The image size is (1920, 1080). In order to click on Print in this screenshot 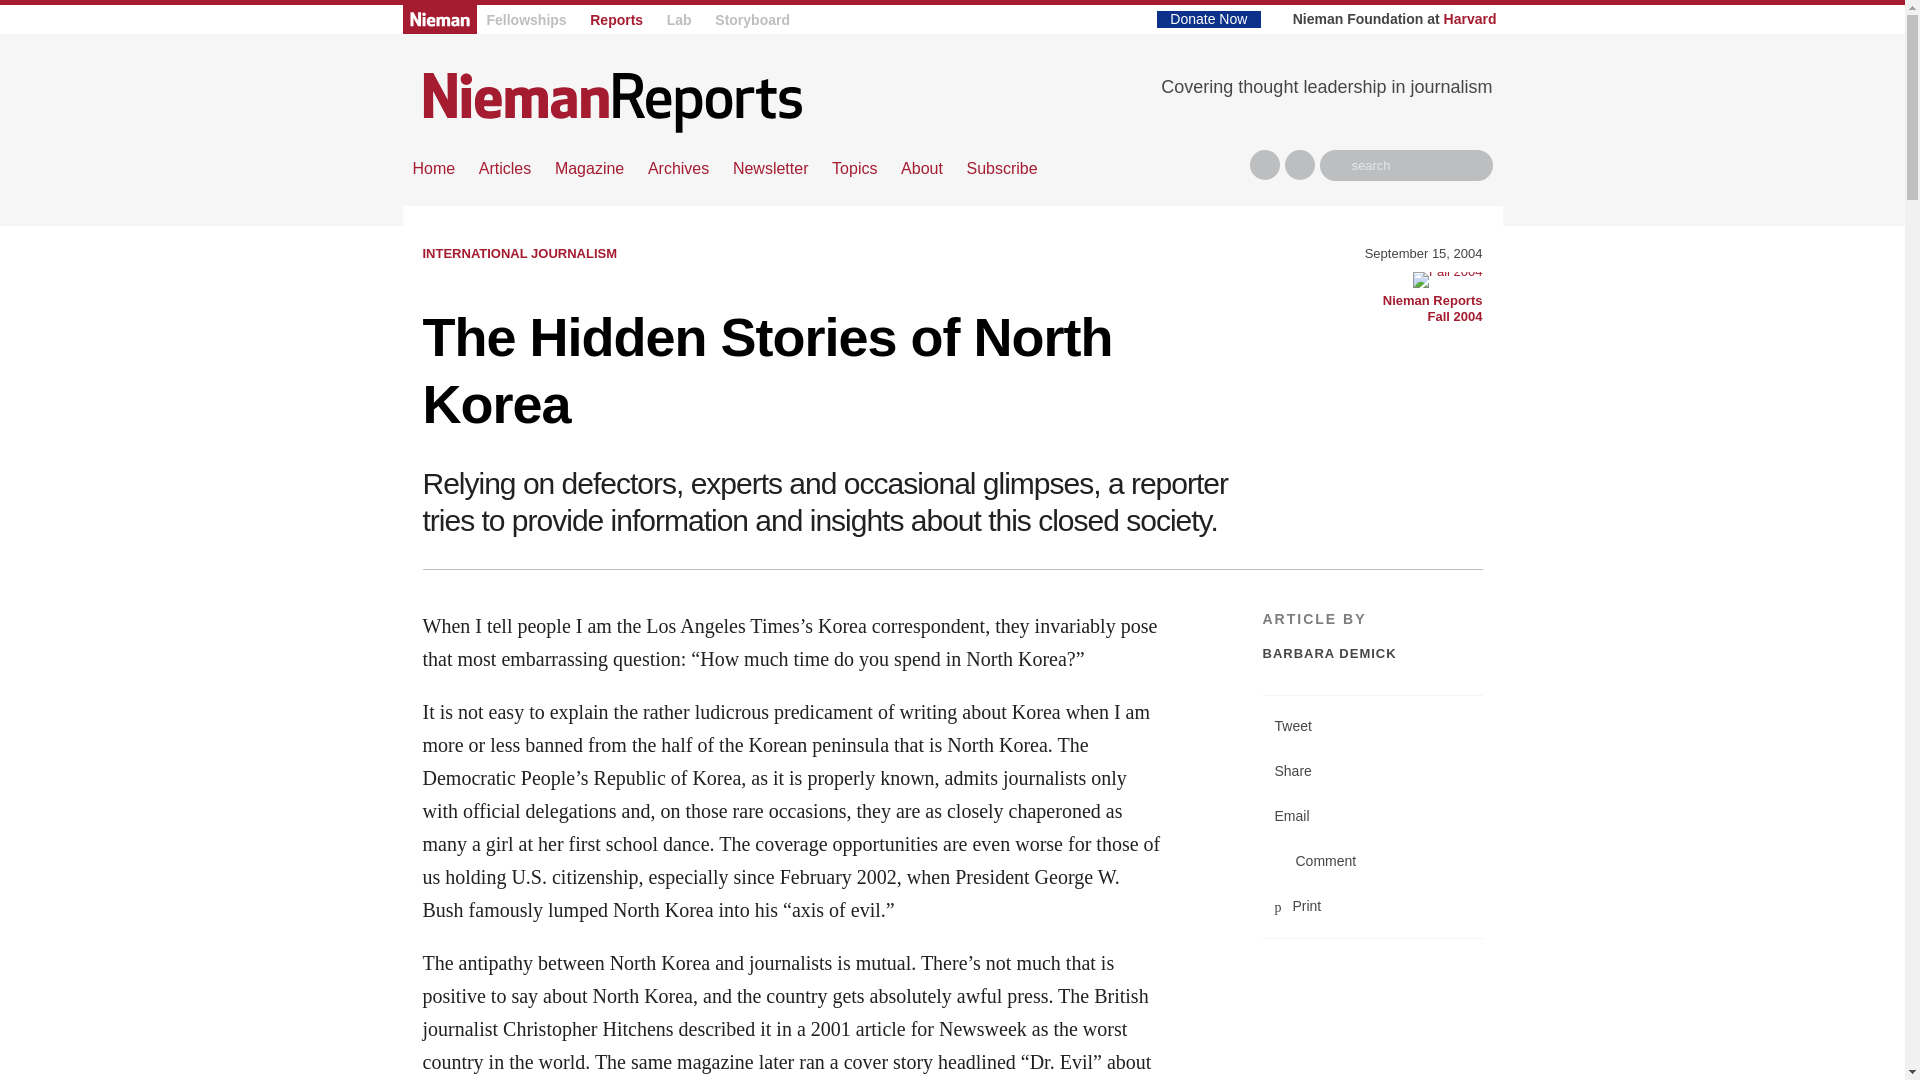, I will do `click(1372, 906)`.